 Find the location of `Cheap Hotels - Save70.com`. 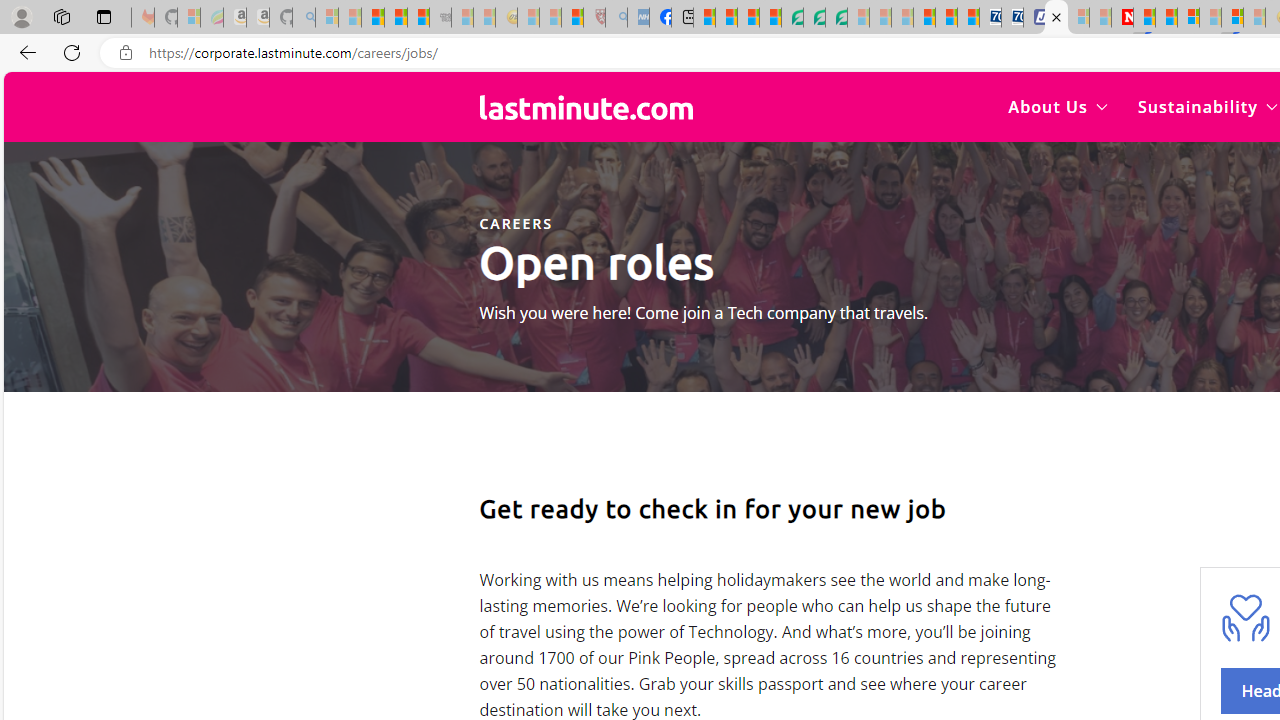

Cheap Hotels - Save70.com is located at coordinates (1012, 18).